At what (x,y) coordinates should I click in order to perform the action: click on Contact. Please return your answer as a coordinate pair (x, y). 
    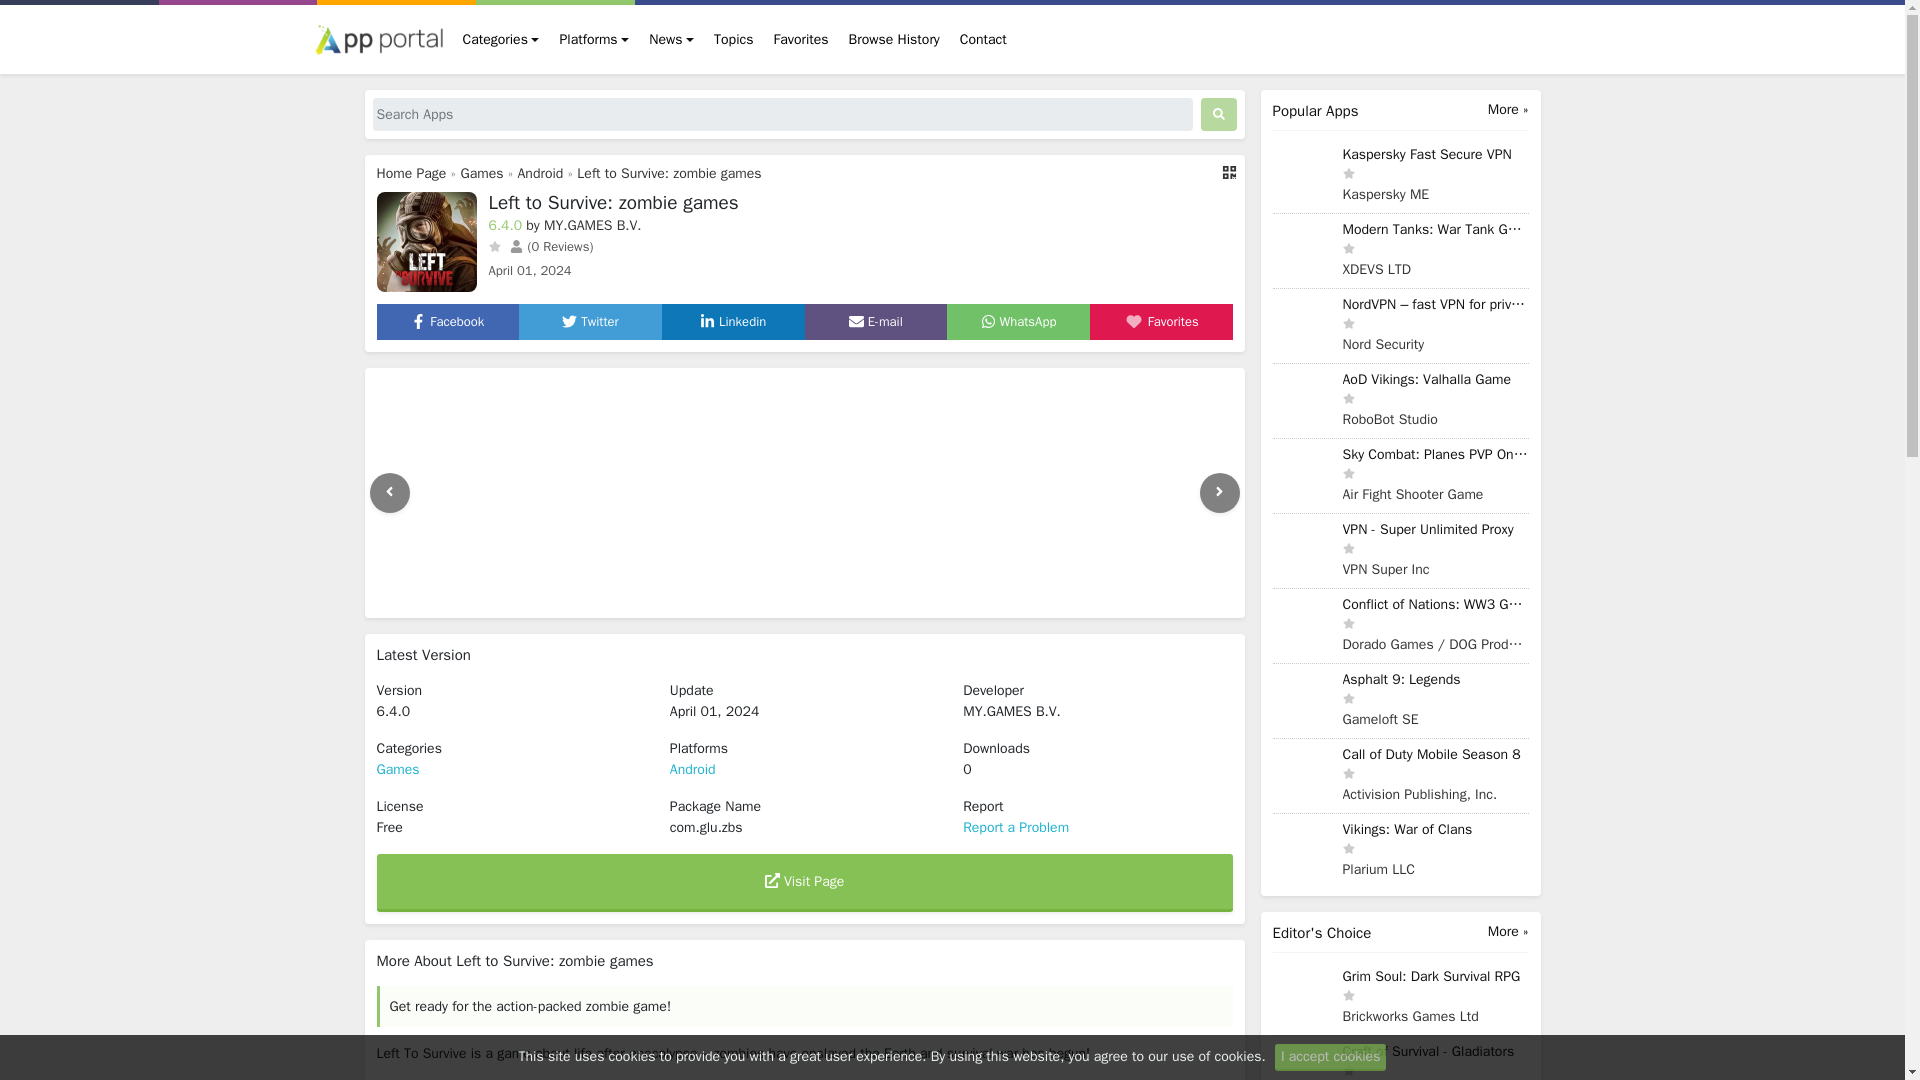
    Looking at the image, I should click on (984, 39).